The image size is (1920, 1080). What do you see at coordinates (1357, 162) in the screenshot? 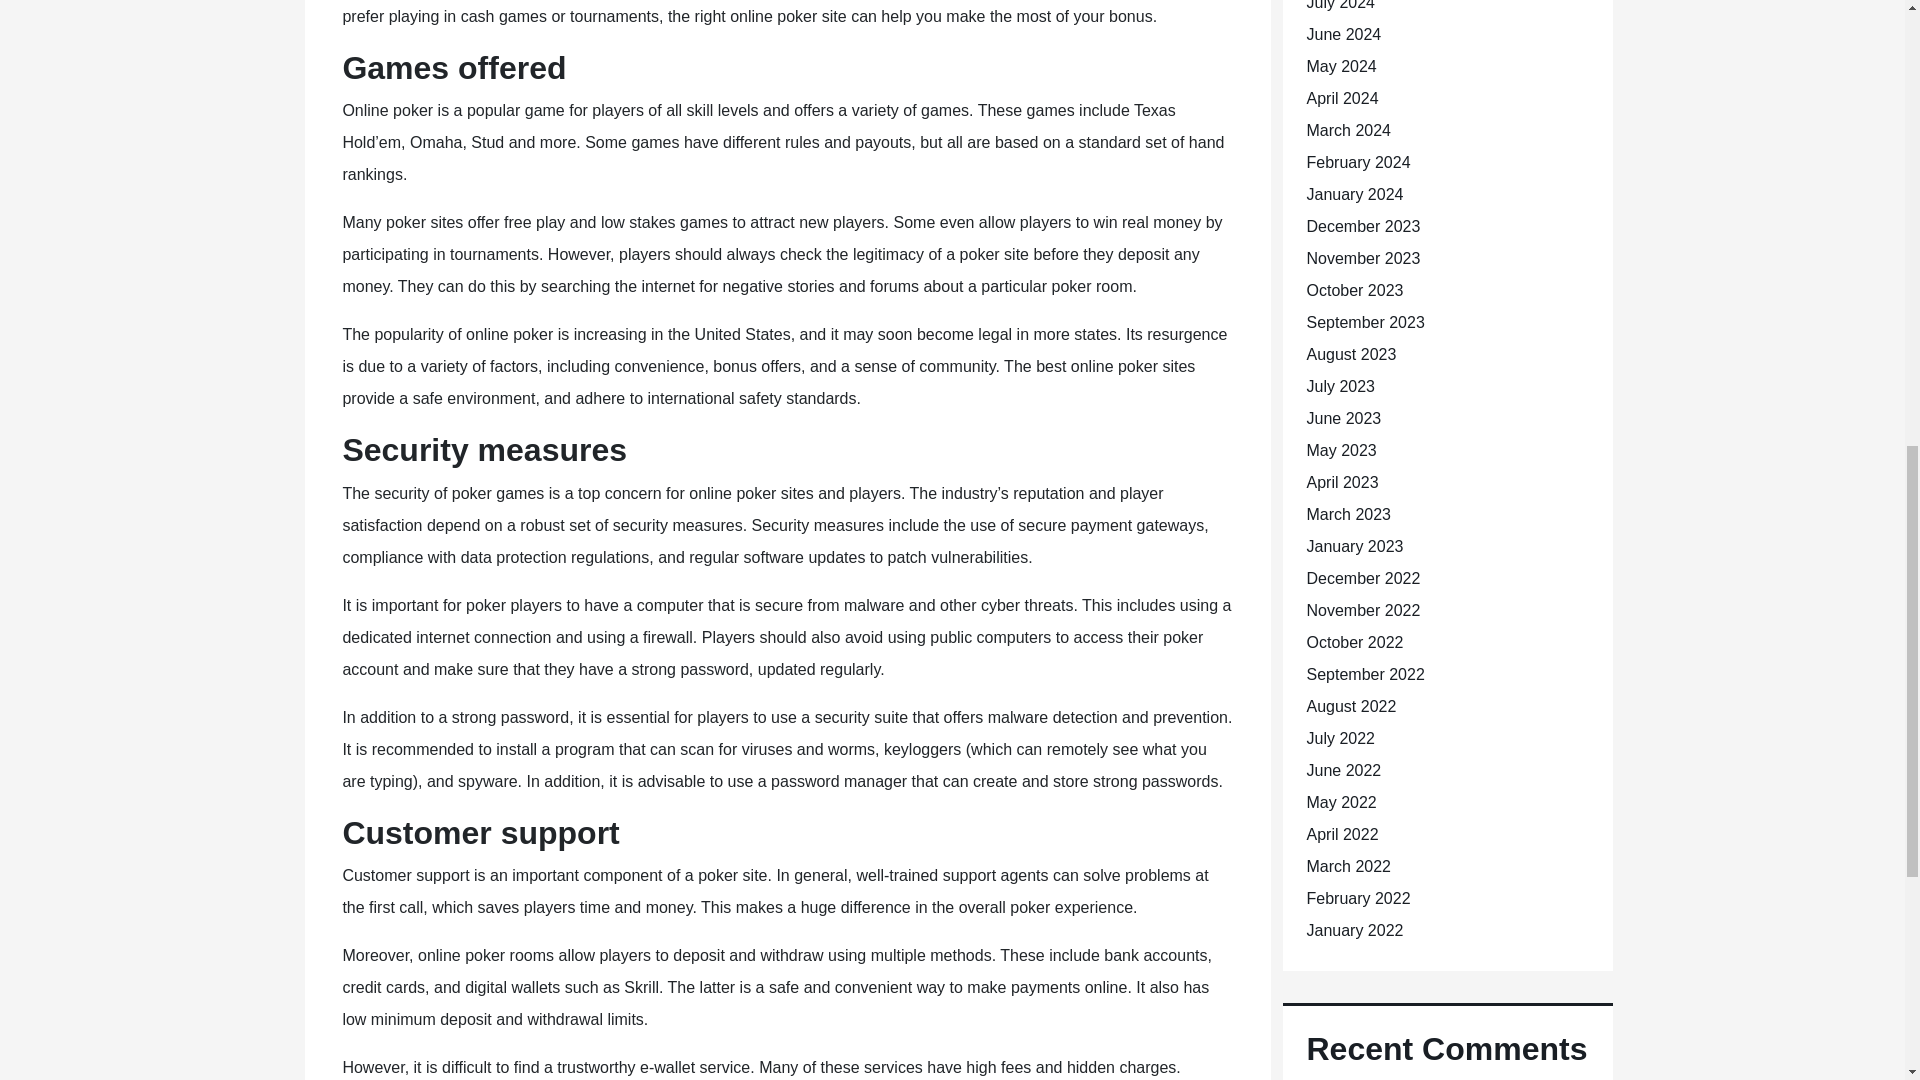
I see `February 2024` at bounding box center [1357, 162].